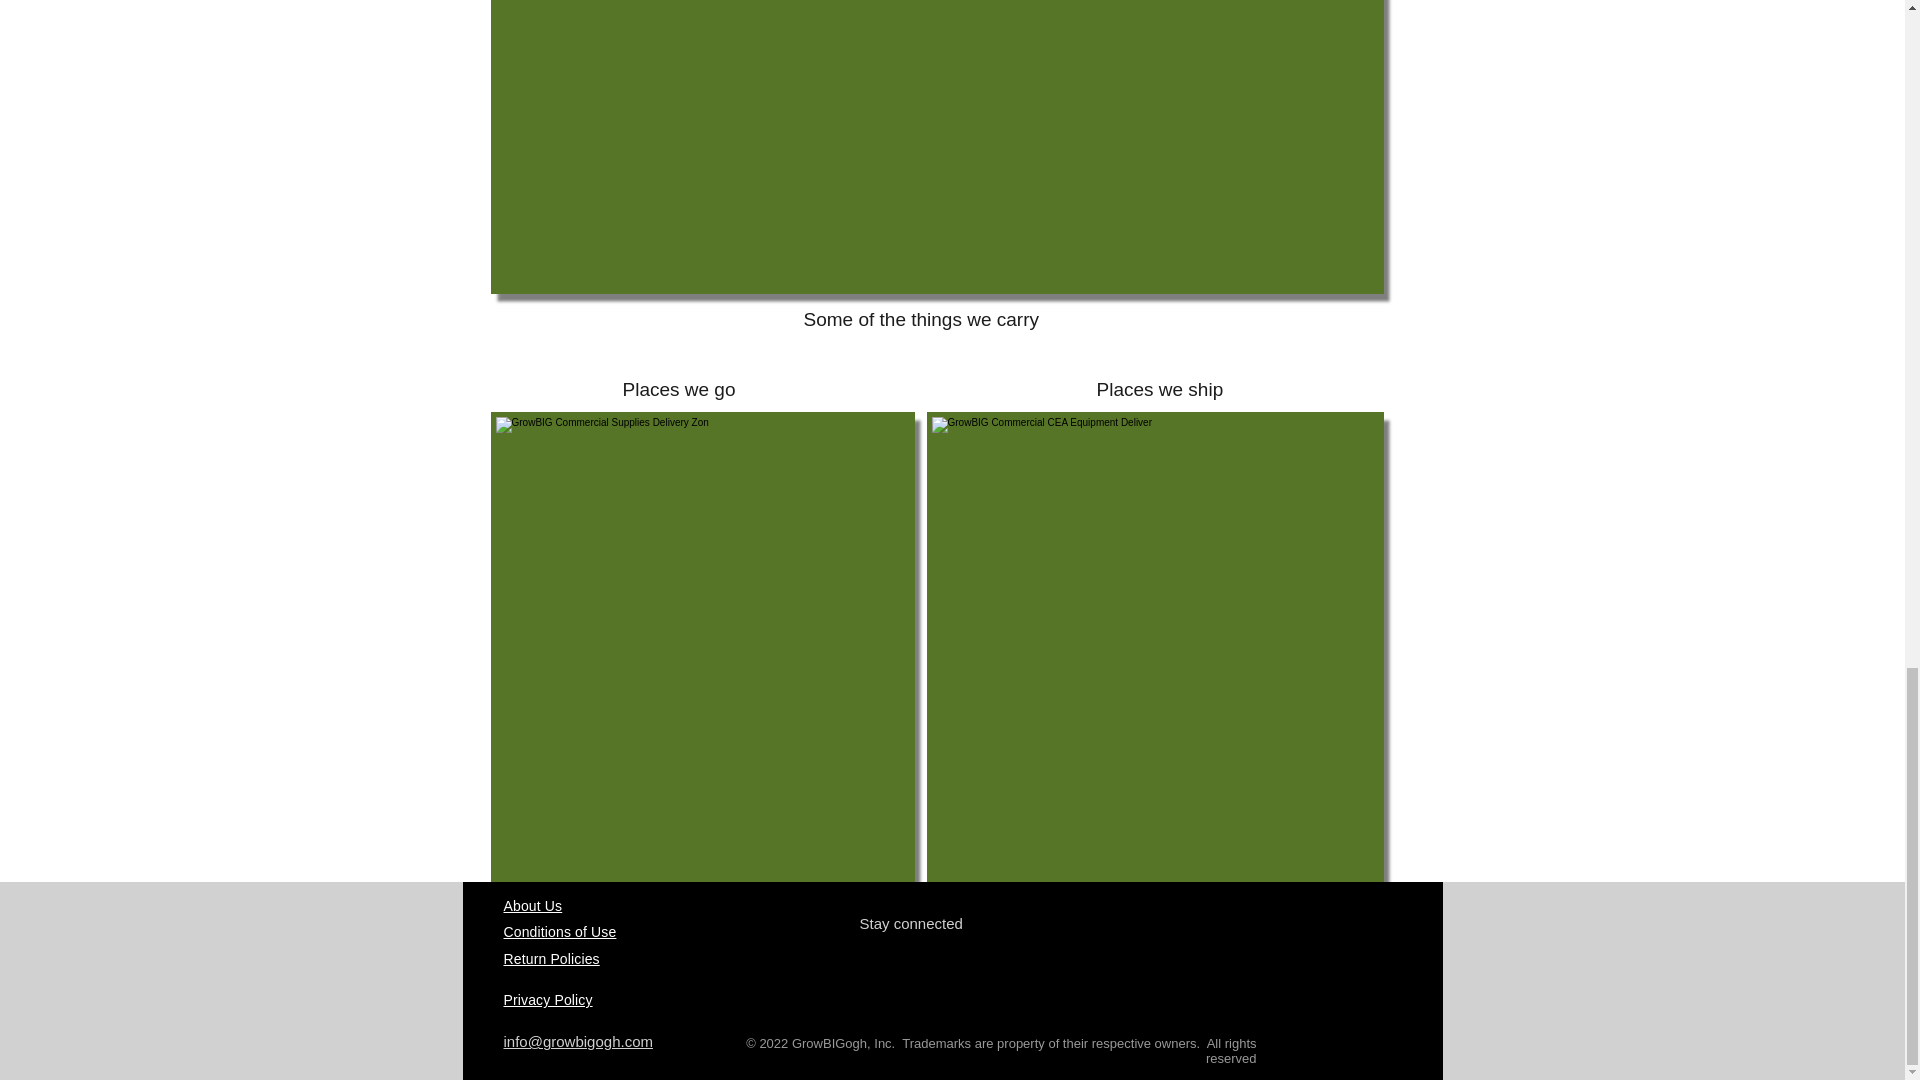  I want to click on Conditions of Use, so click(560, 932).